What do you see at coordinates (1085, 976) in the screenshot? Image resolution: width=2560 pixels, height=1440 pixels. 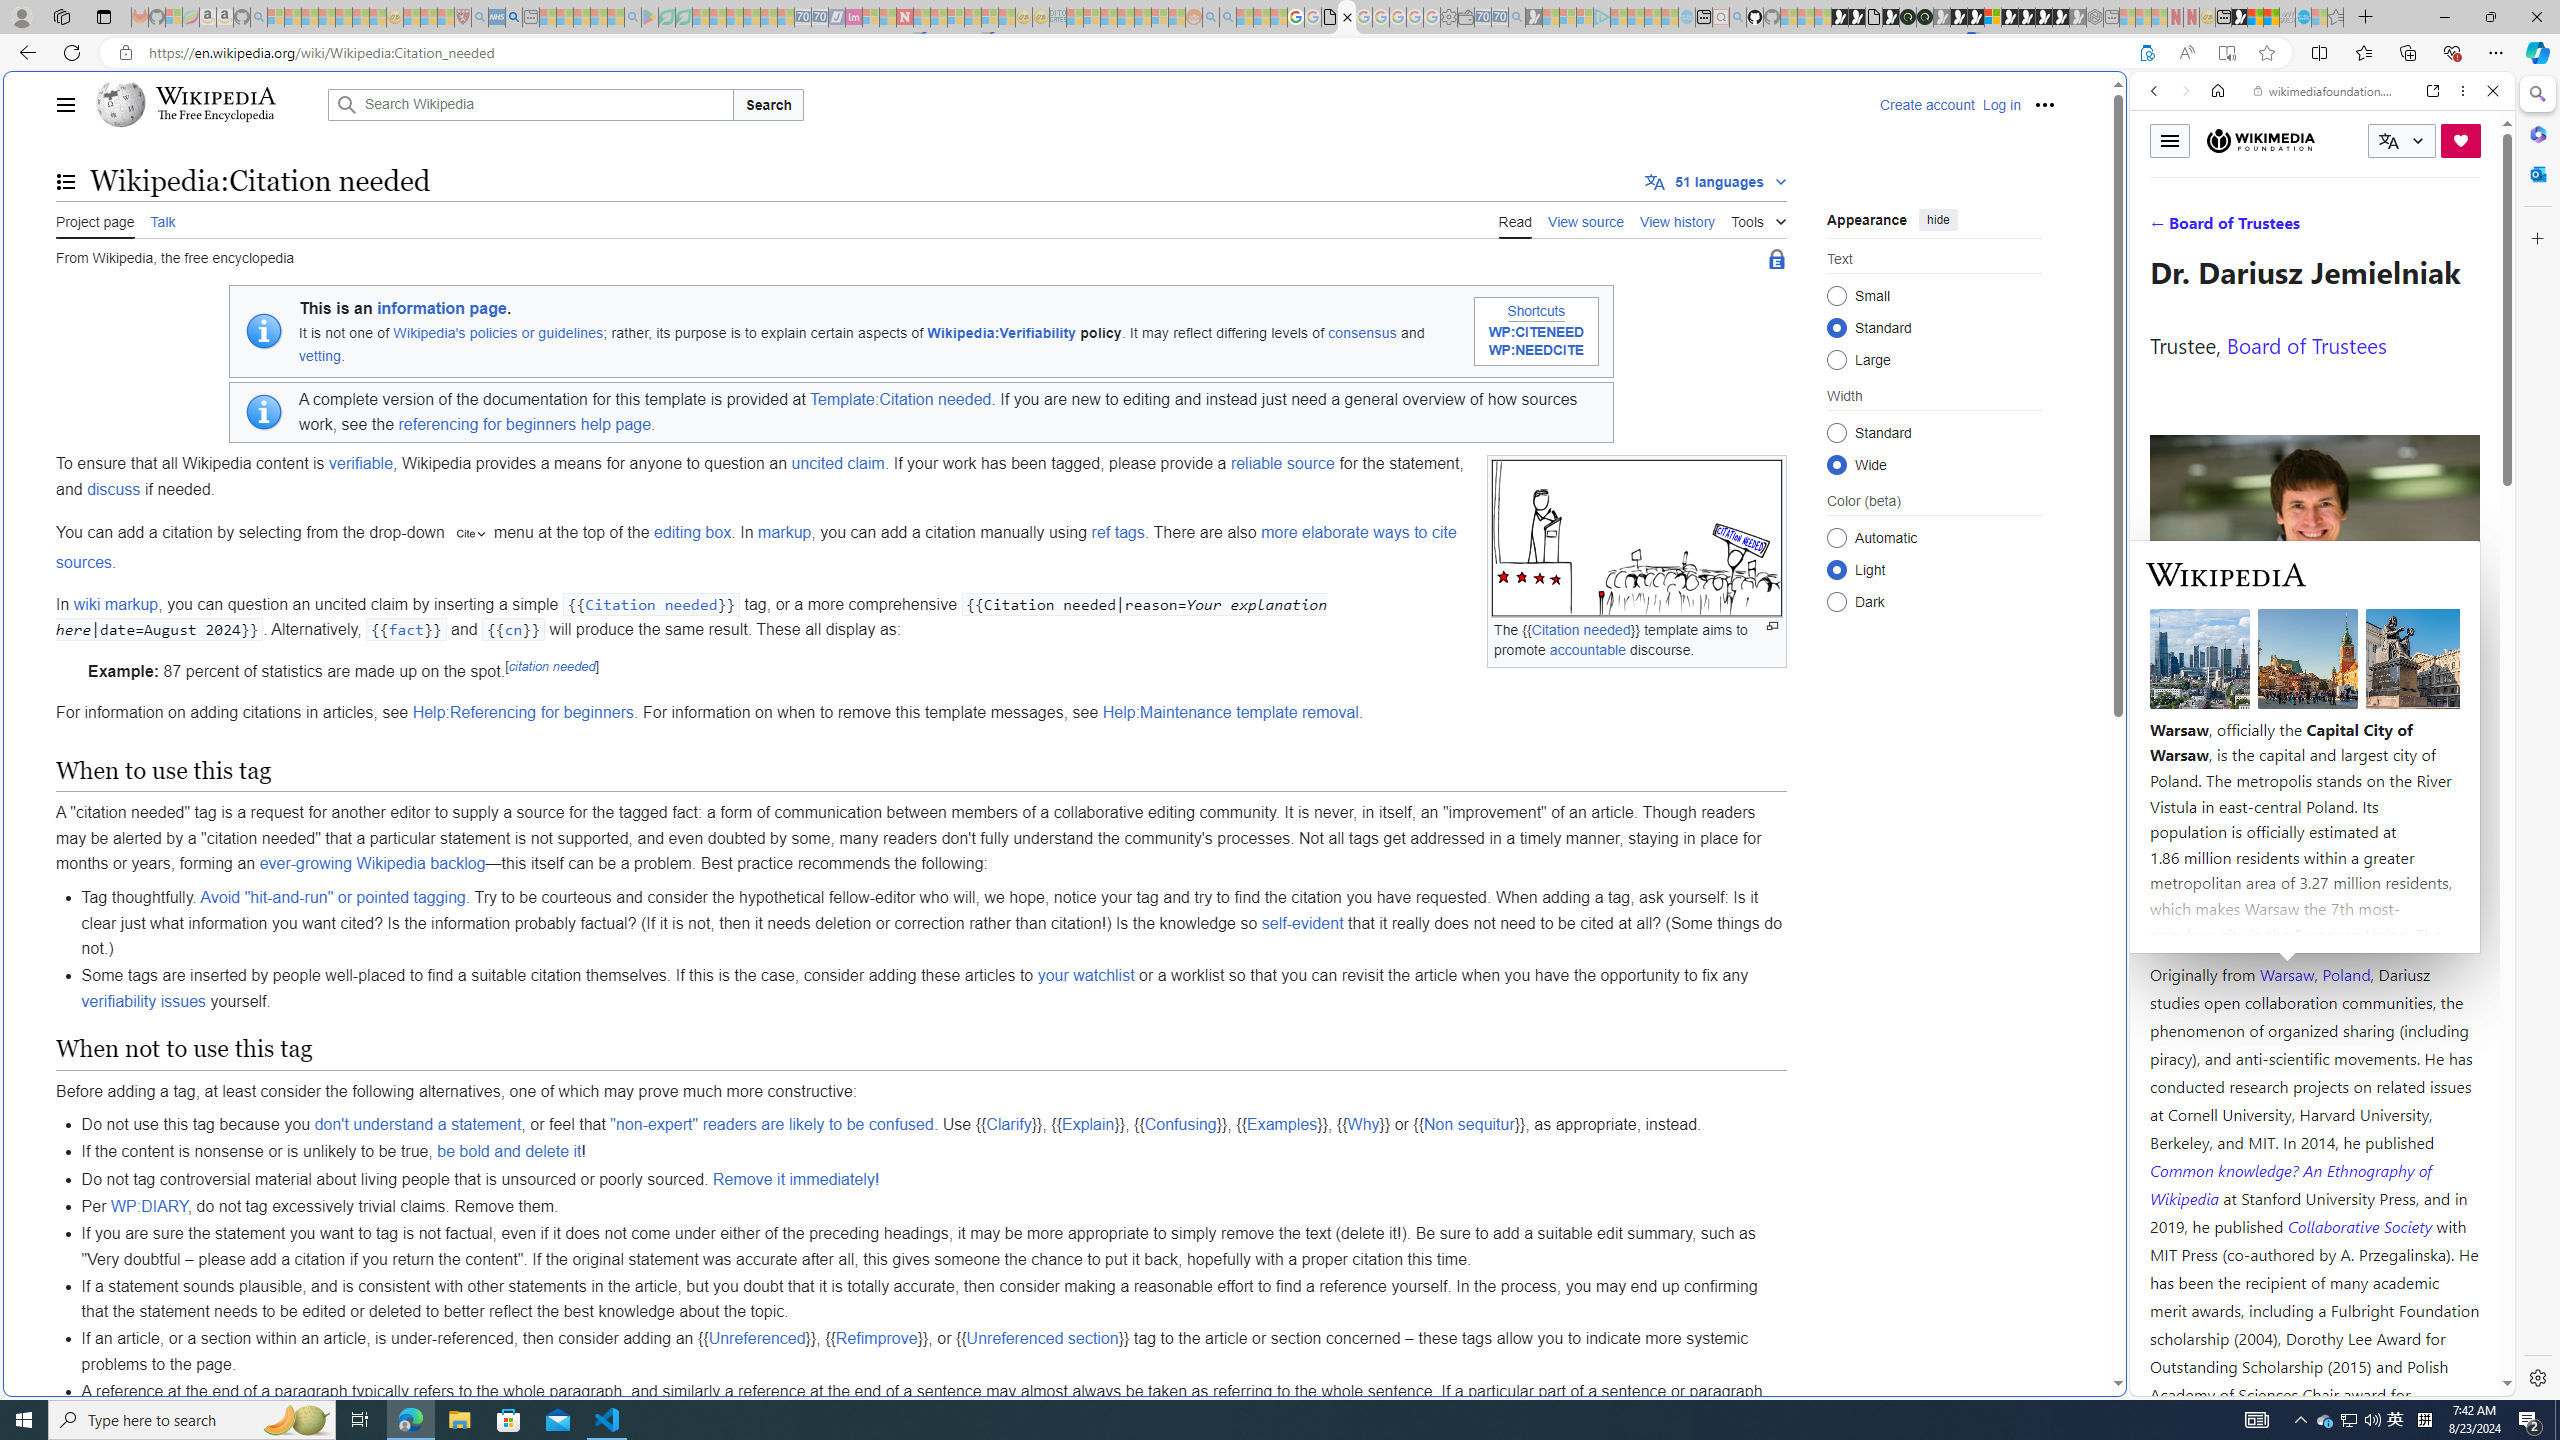 I see `your watchlist` at bounding box center [1085, 976].